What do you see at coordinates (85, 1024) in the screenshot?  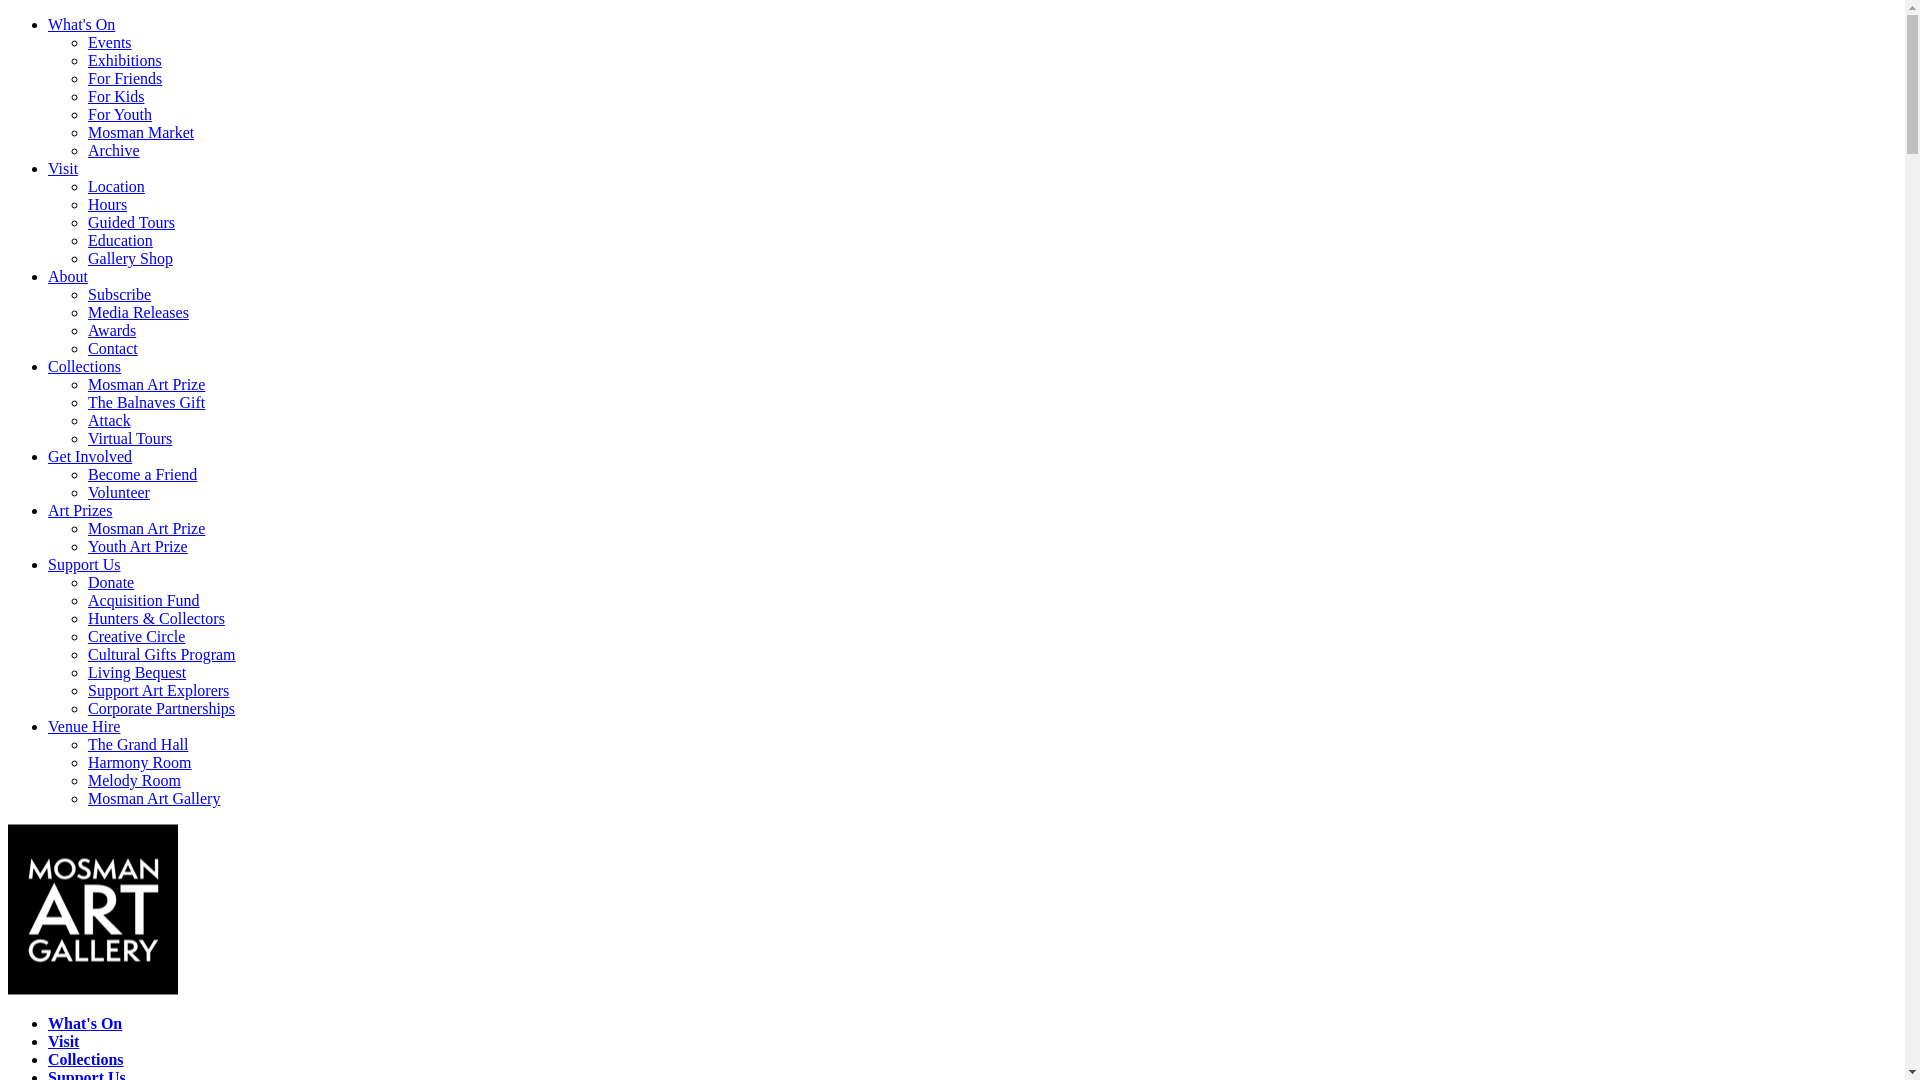 I see `What's On` at bounding box center [85, 1024].